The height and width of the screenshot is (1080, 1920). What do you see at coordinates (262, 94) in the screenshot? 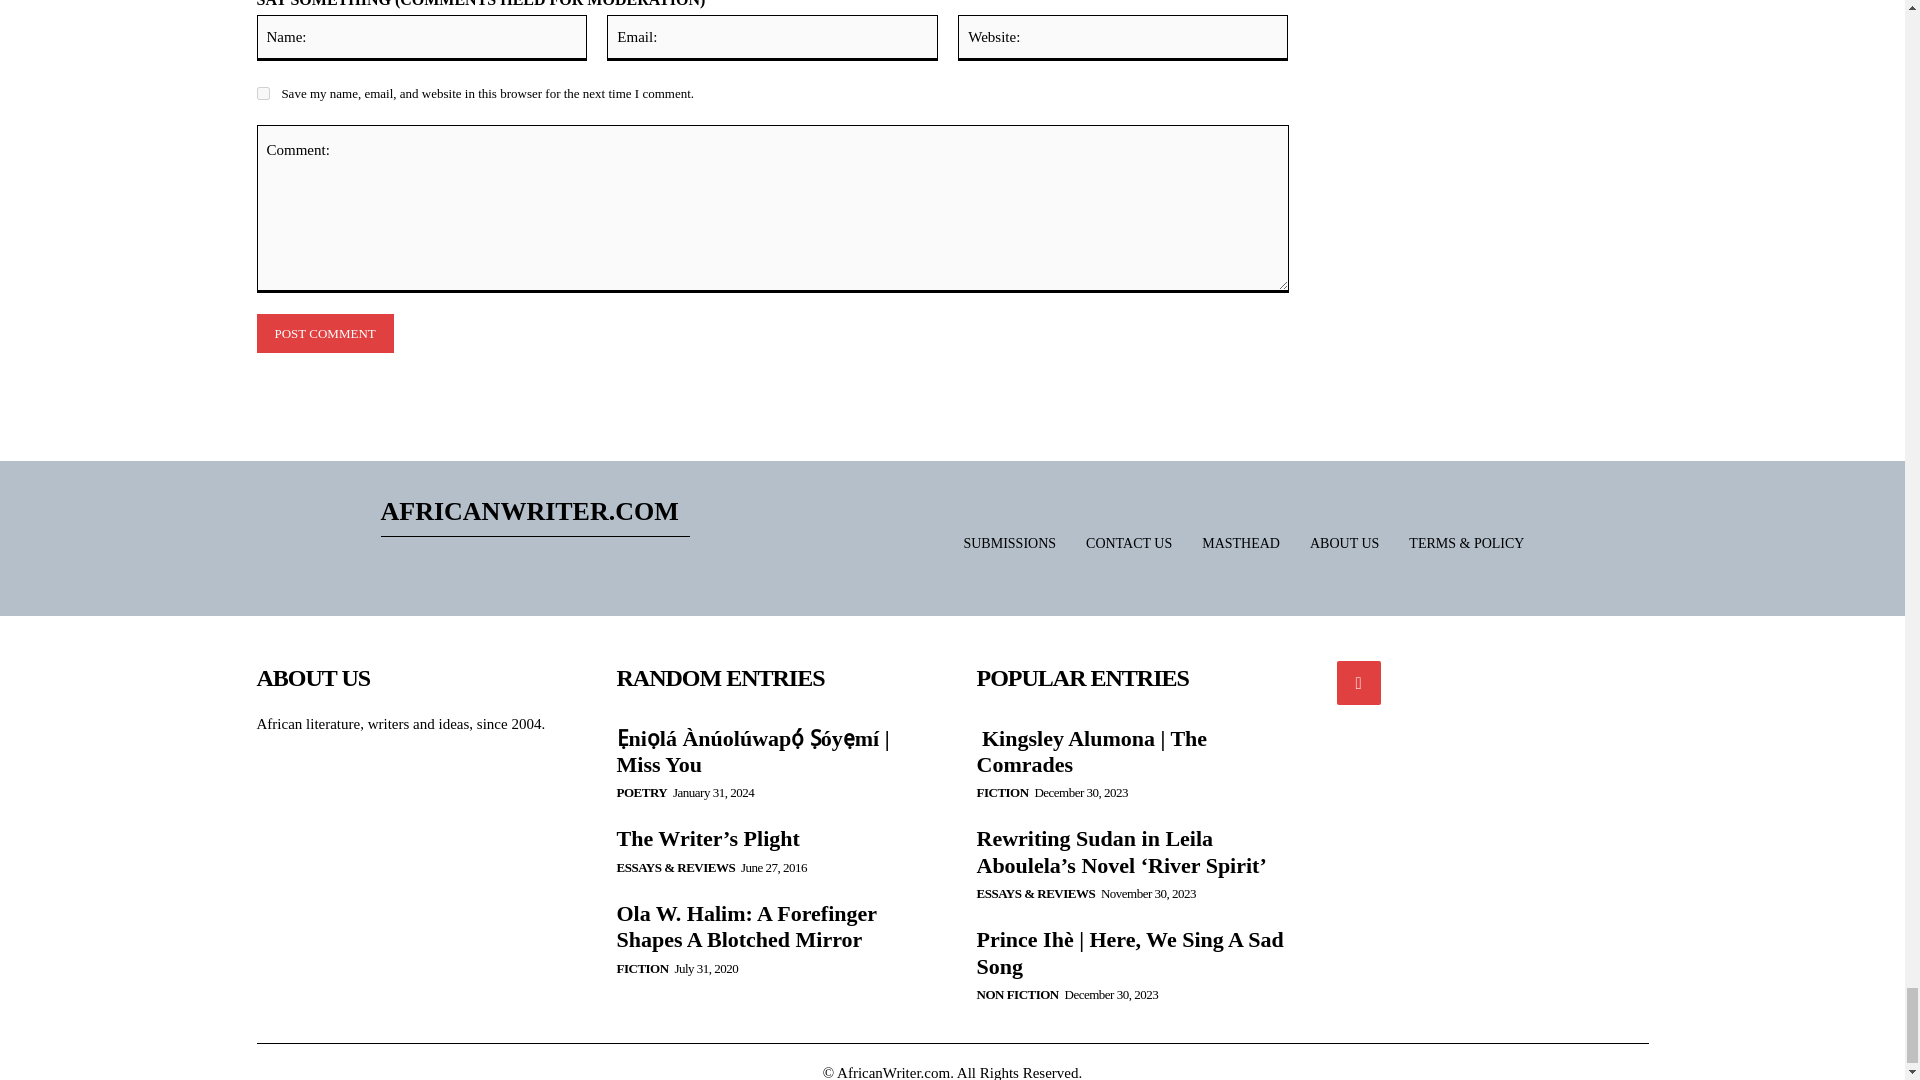
I see `yes` at bounding box center [262, 94].